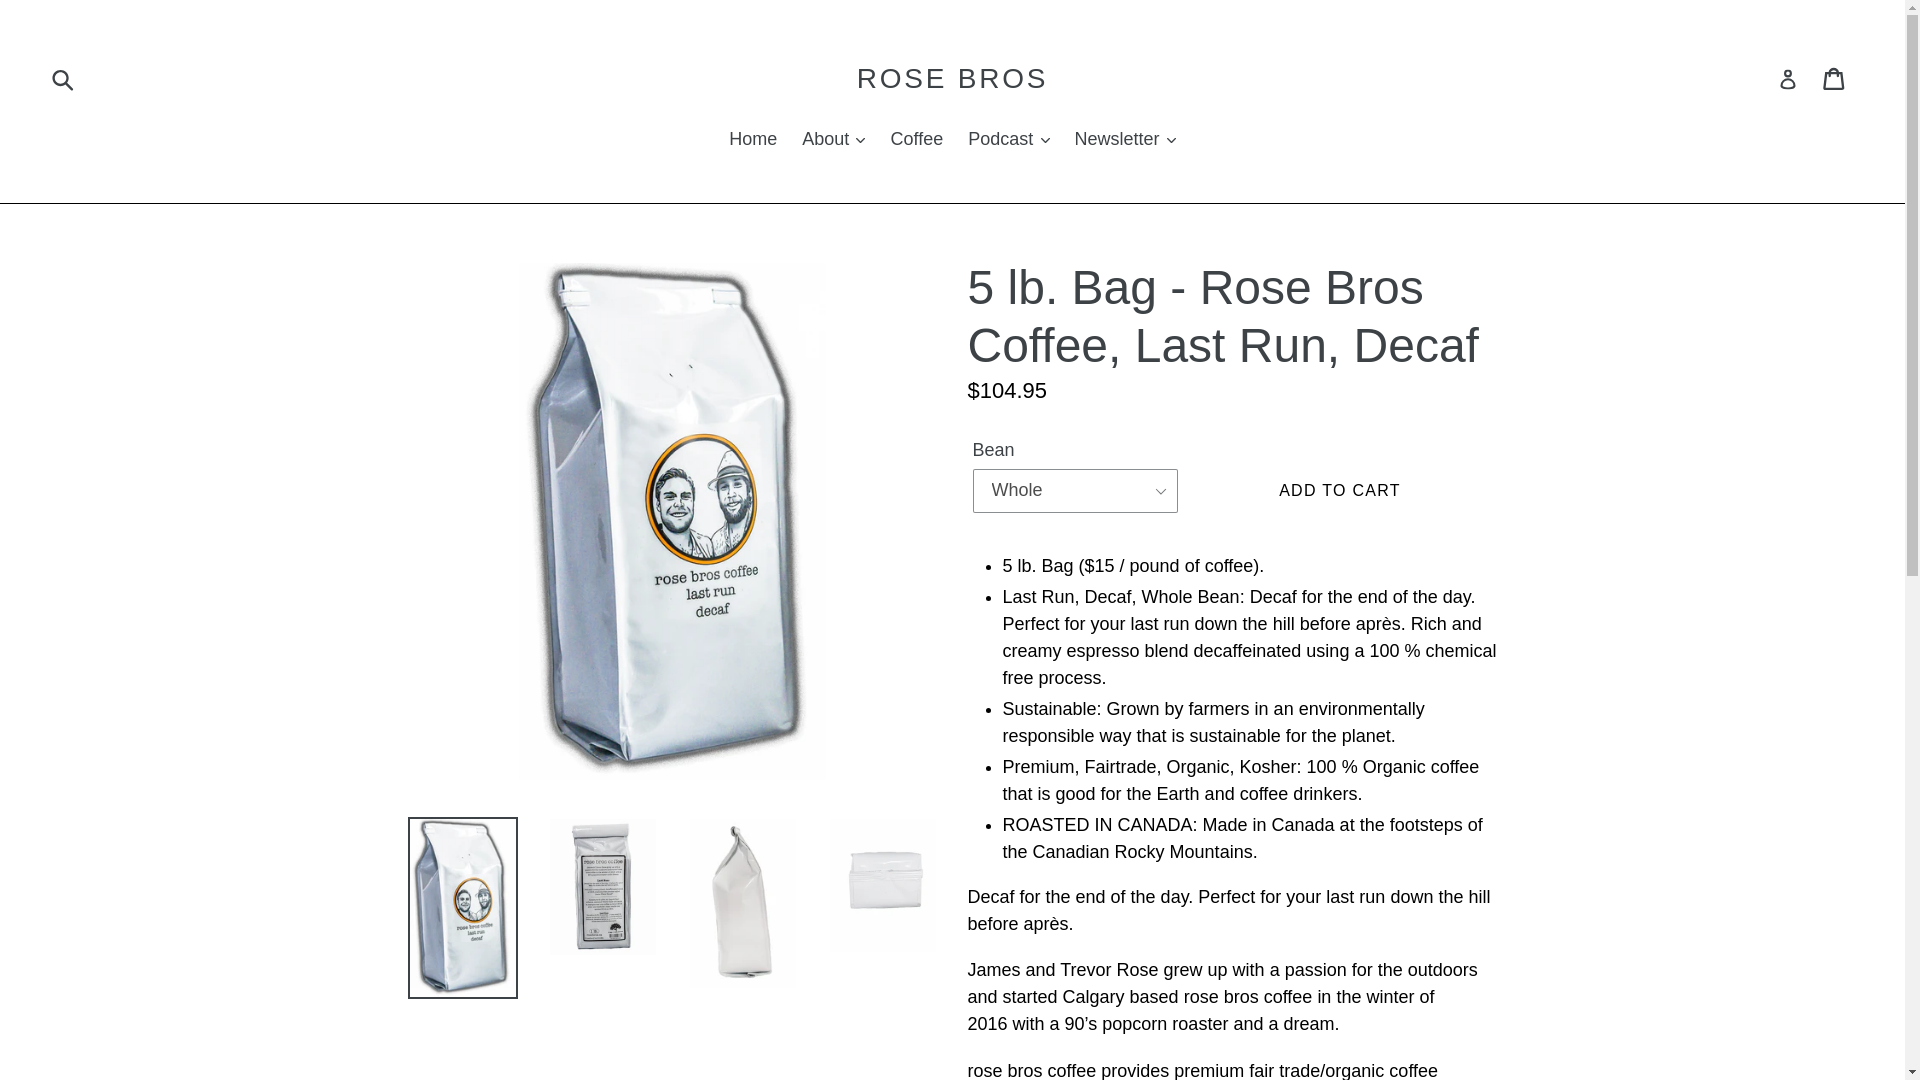 This screenshot has height=1080, width=1920. I want to click on ROSE BROS, so click(952, 78).